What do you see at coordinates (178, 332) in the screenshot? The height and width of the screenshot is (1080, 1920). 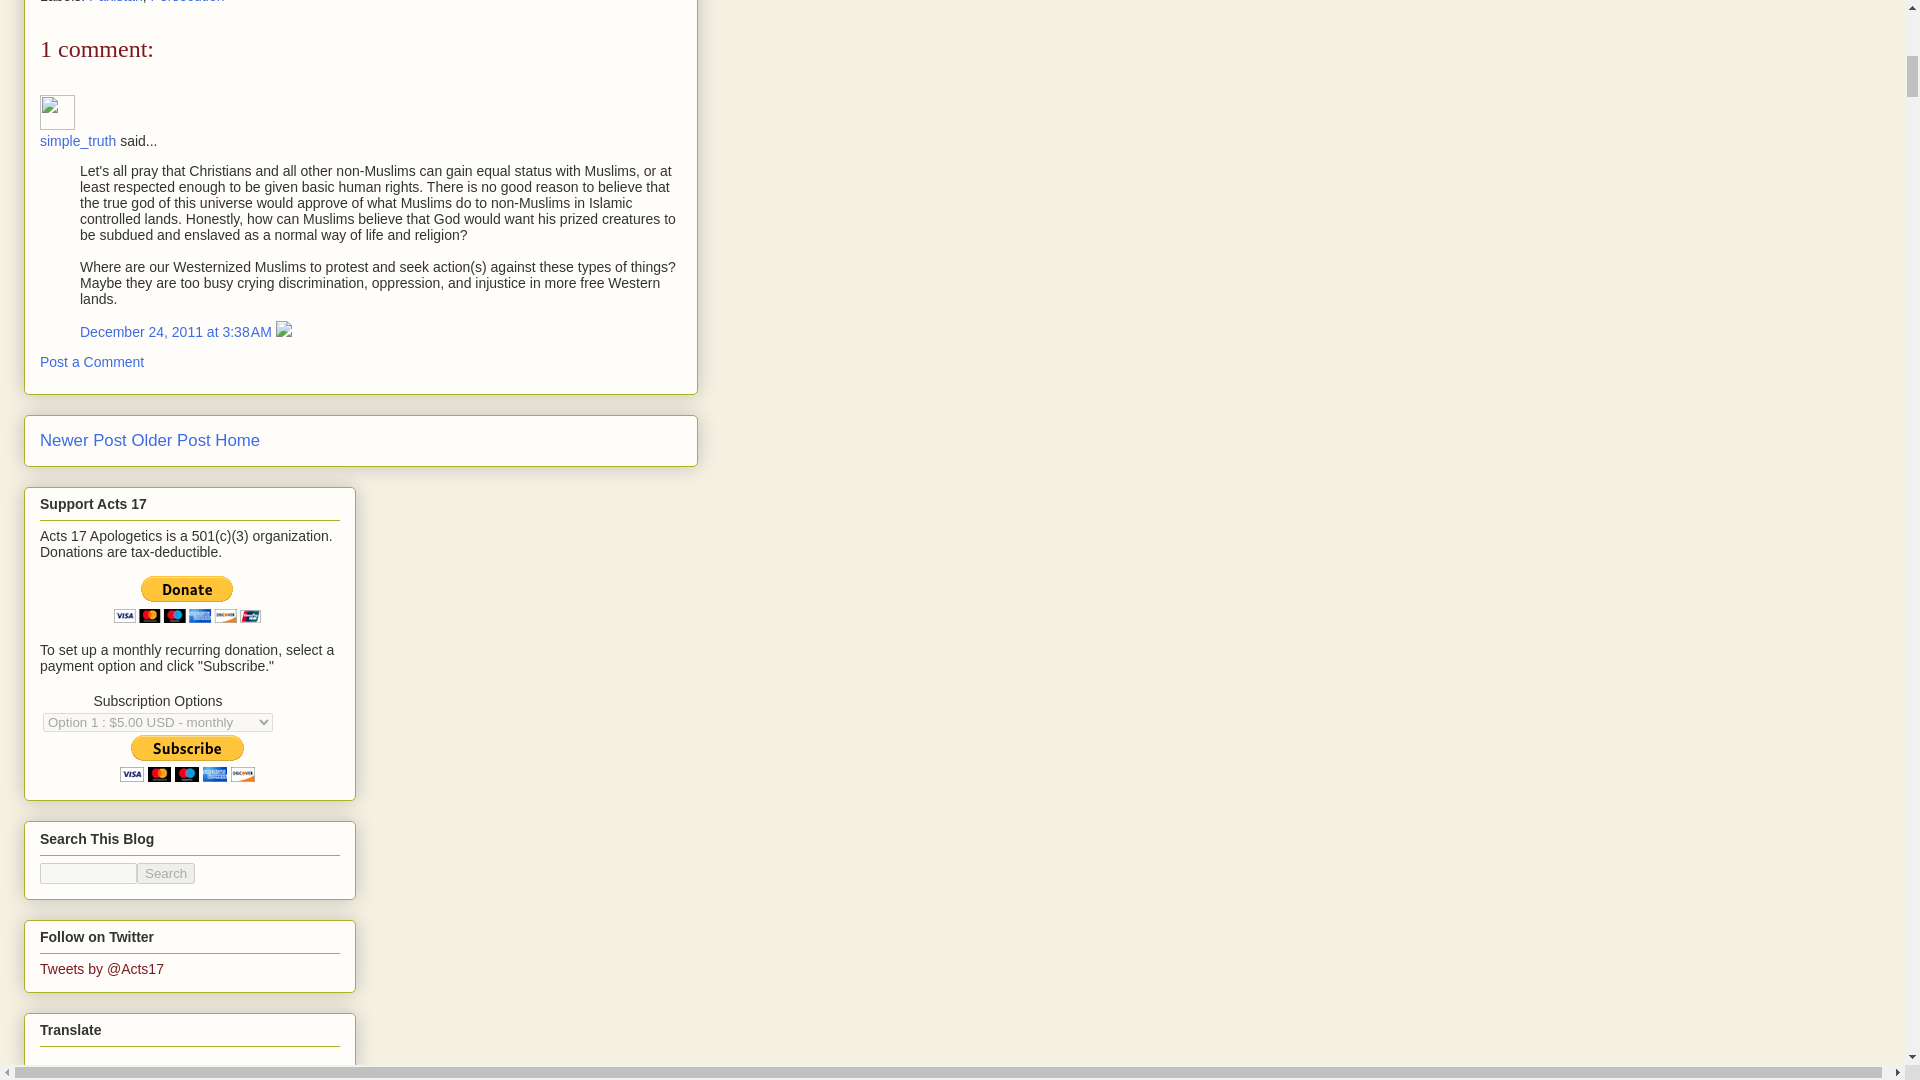 I see `comment permalink` at bounding box center [178, 332].